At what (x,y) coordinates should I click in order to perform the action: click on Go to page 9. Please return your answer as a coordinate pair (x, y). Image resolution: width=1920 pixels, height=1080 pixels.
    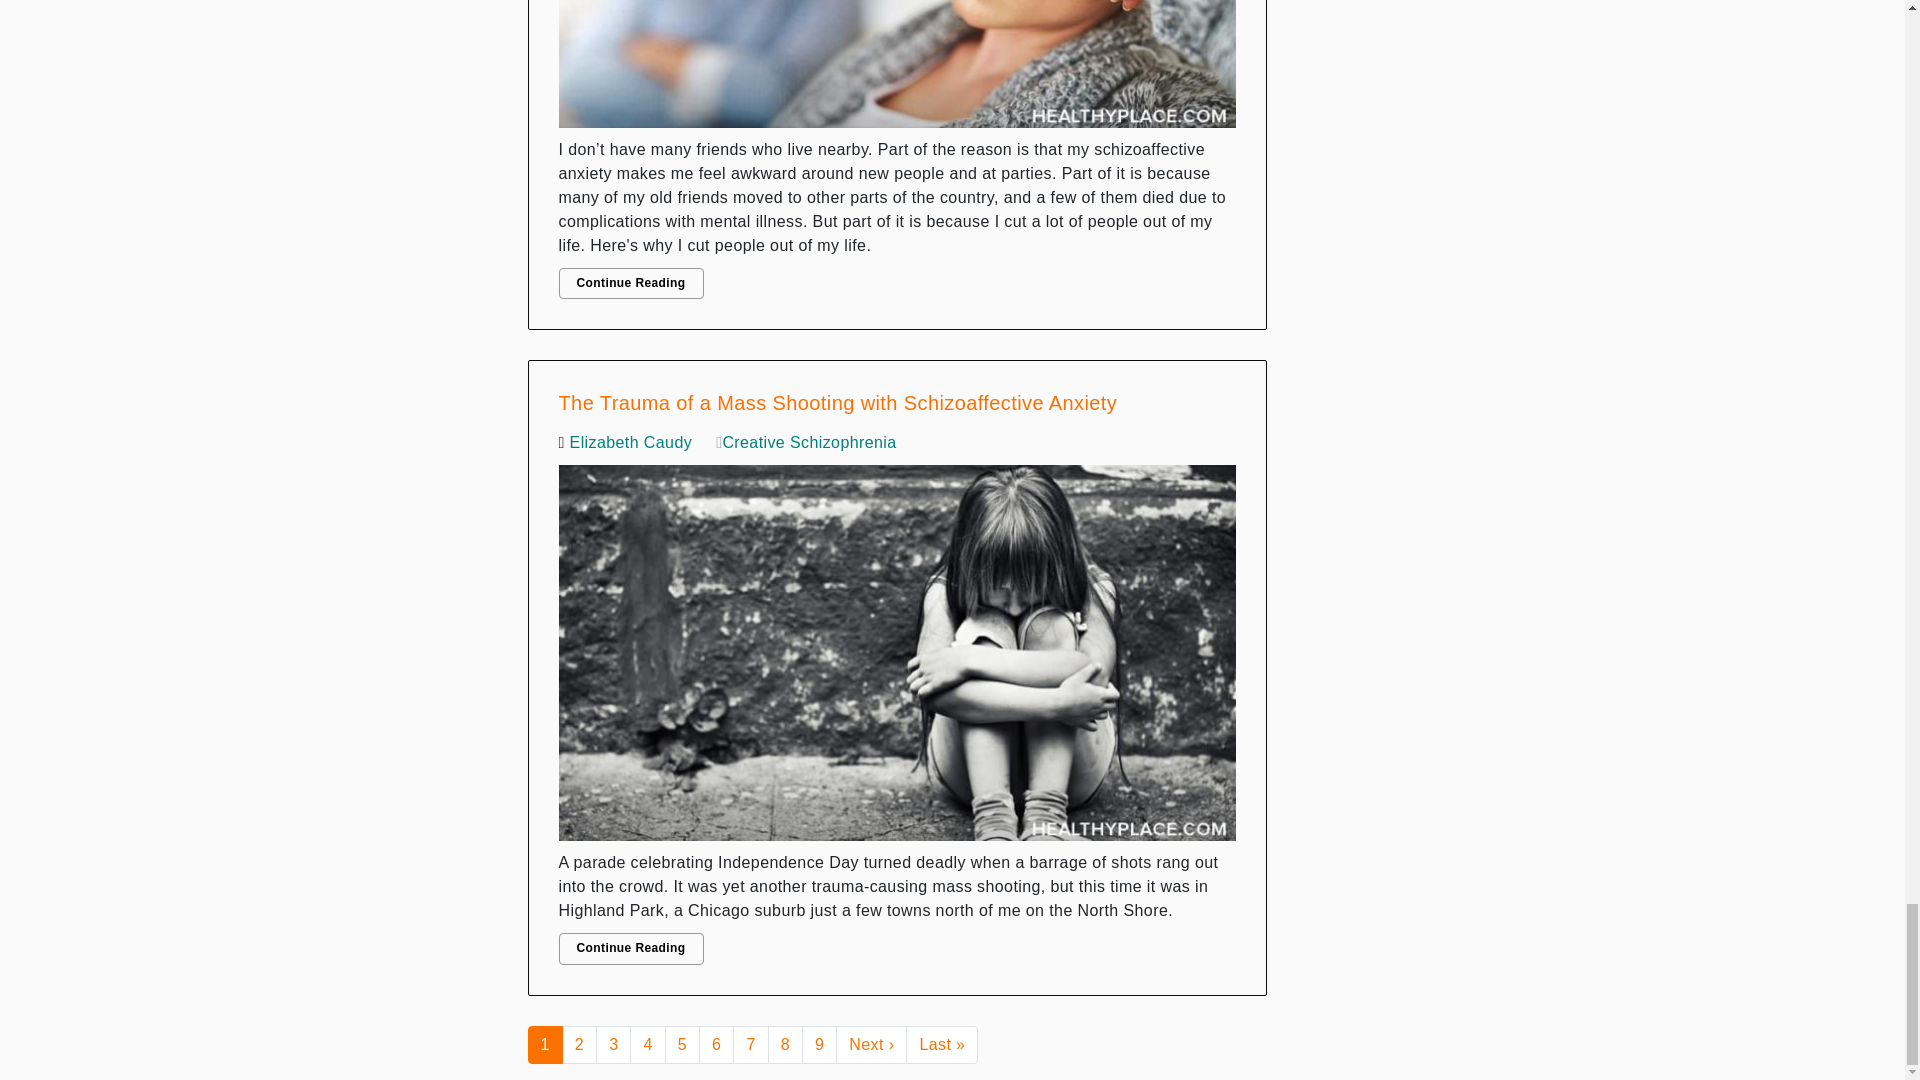
    Looking at the image, I should click on (820, 1044).